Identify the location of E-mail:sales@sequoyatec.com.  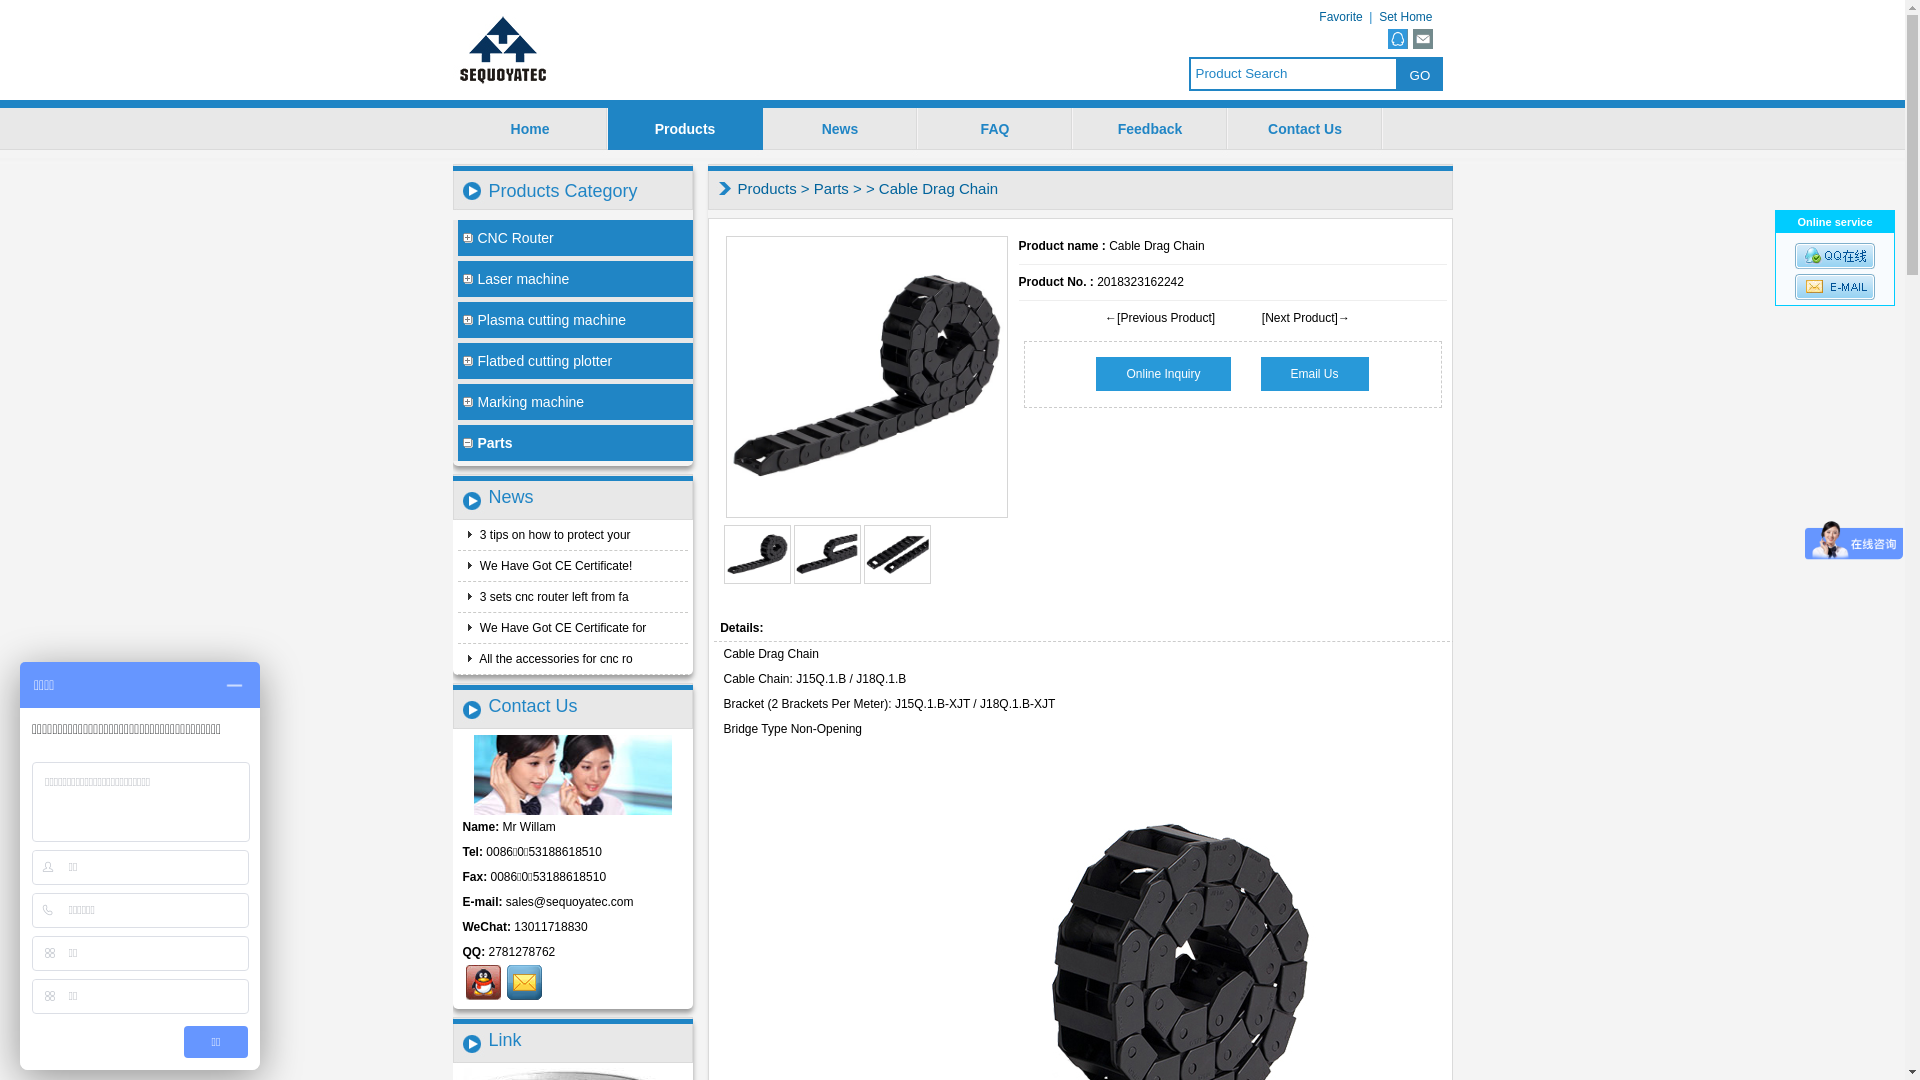
(1835, 287).